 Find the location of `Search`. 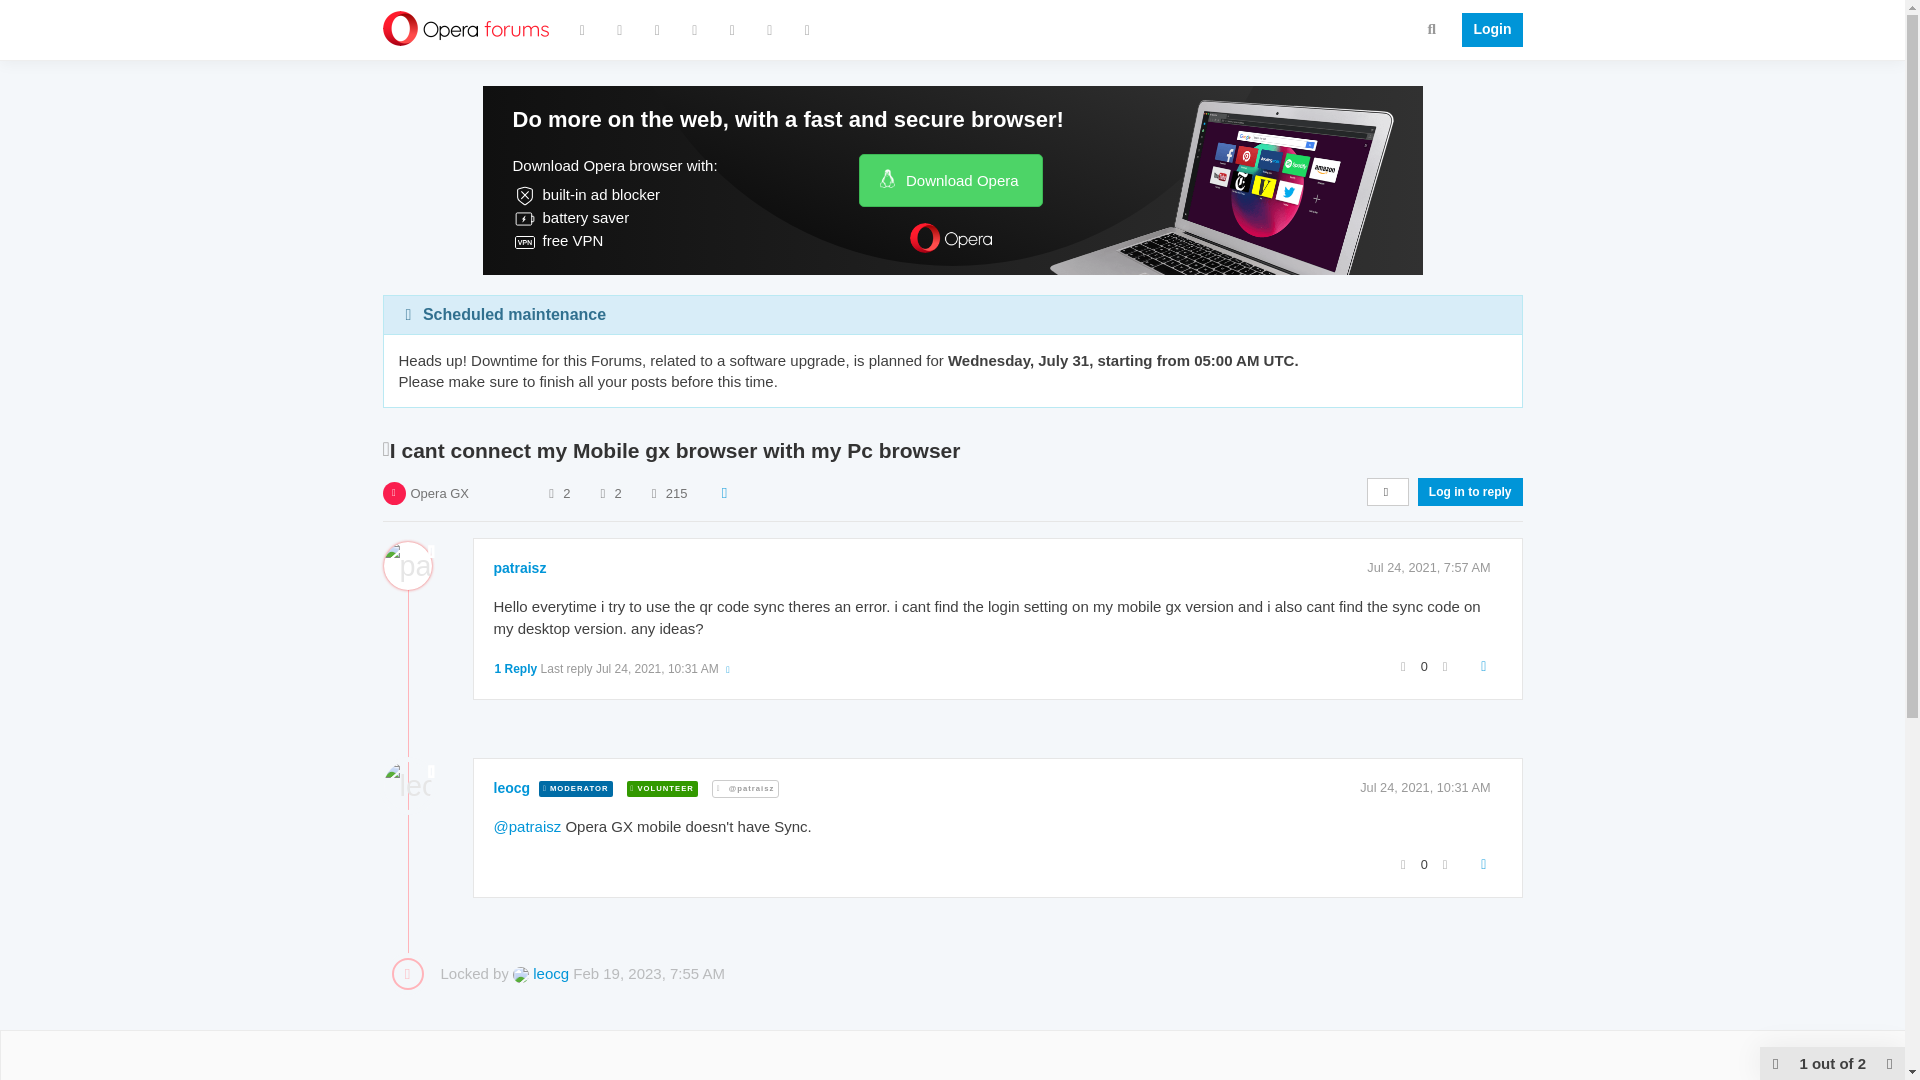

Search is located at coordinates (1432, 28).